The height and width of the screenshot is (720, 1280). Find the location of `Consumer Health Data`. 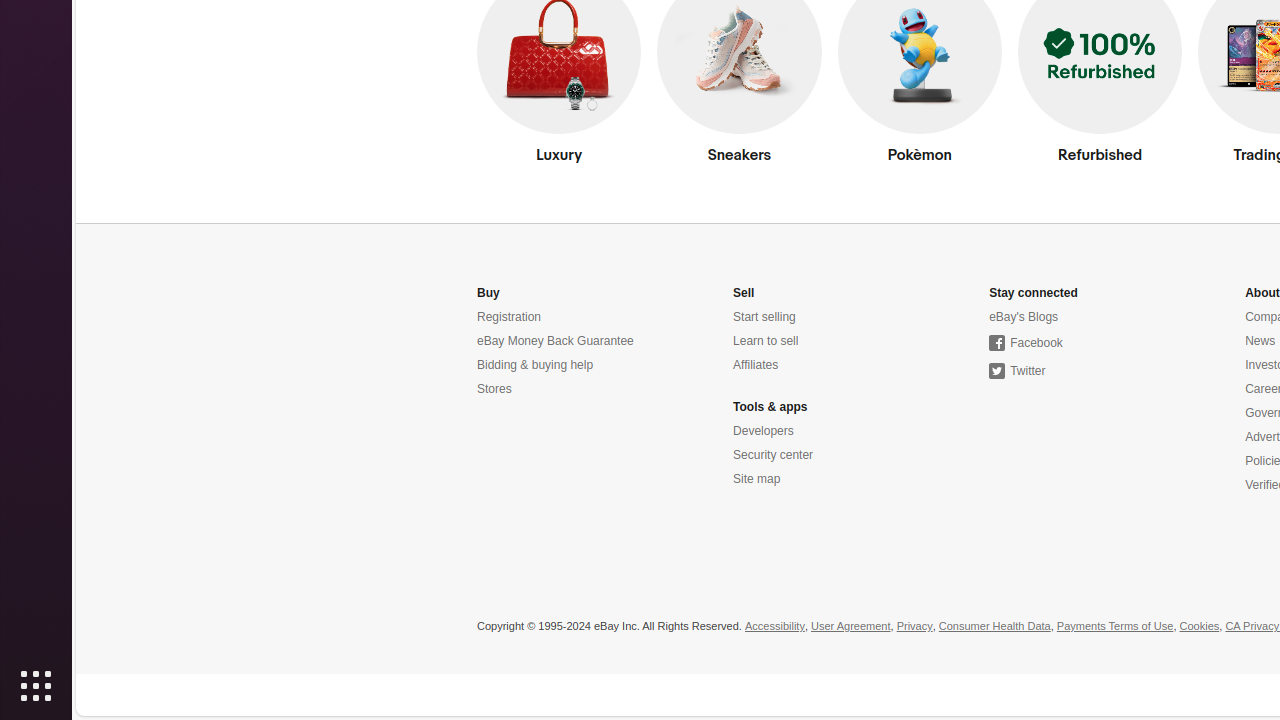

Consumer Health Data is located at coordinates (994, 627).